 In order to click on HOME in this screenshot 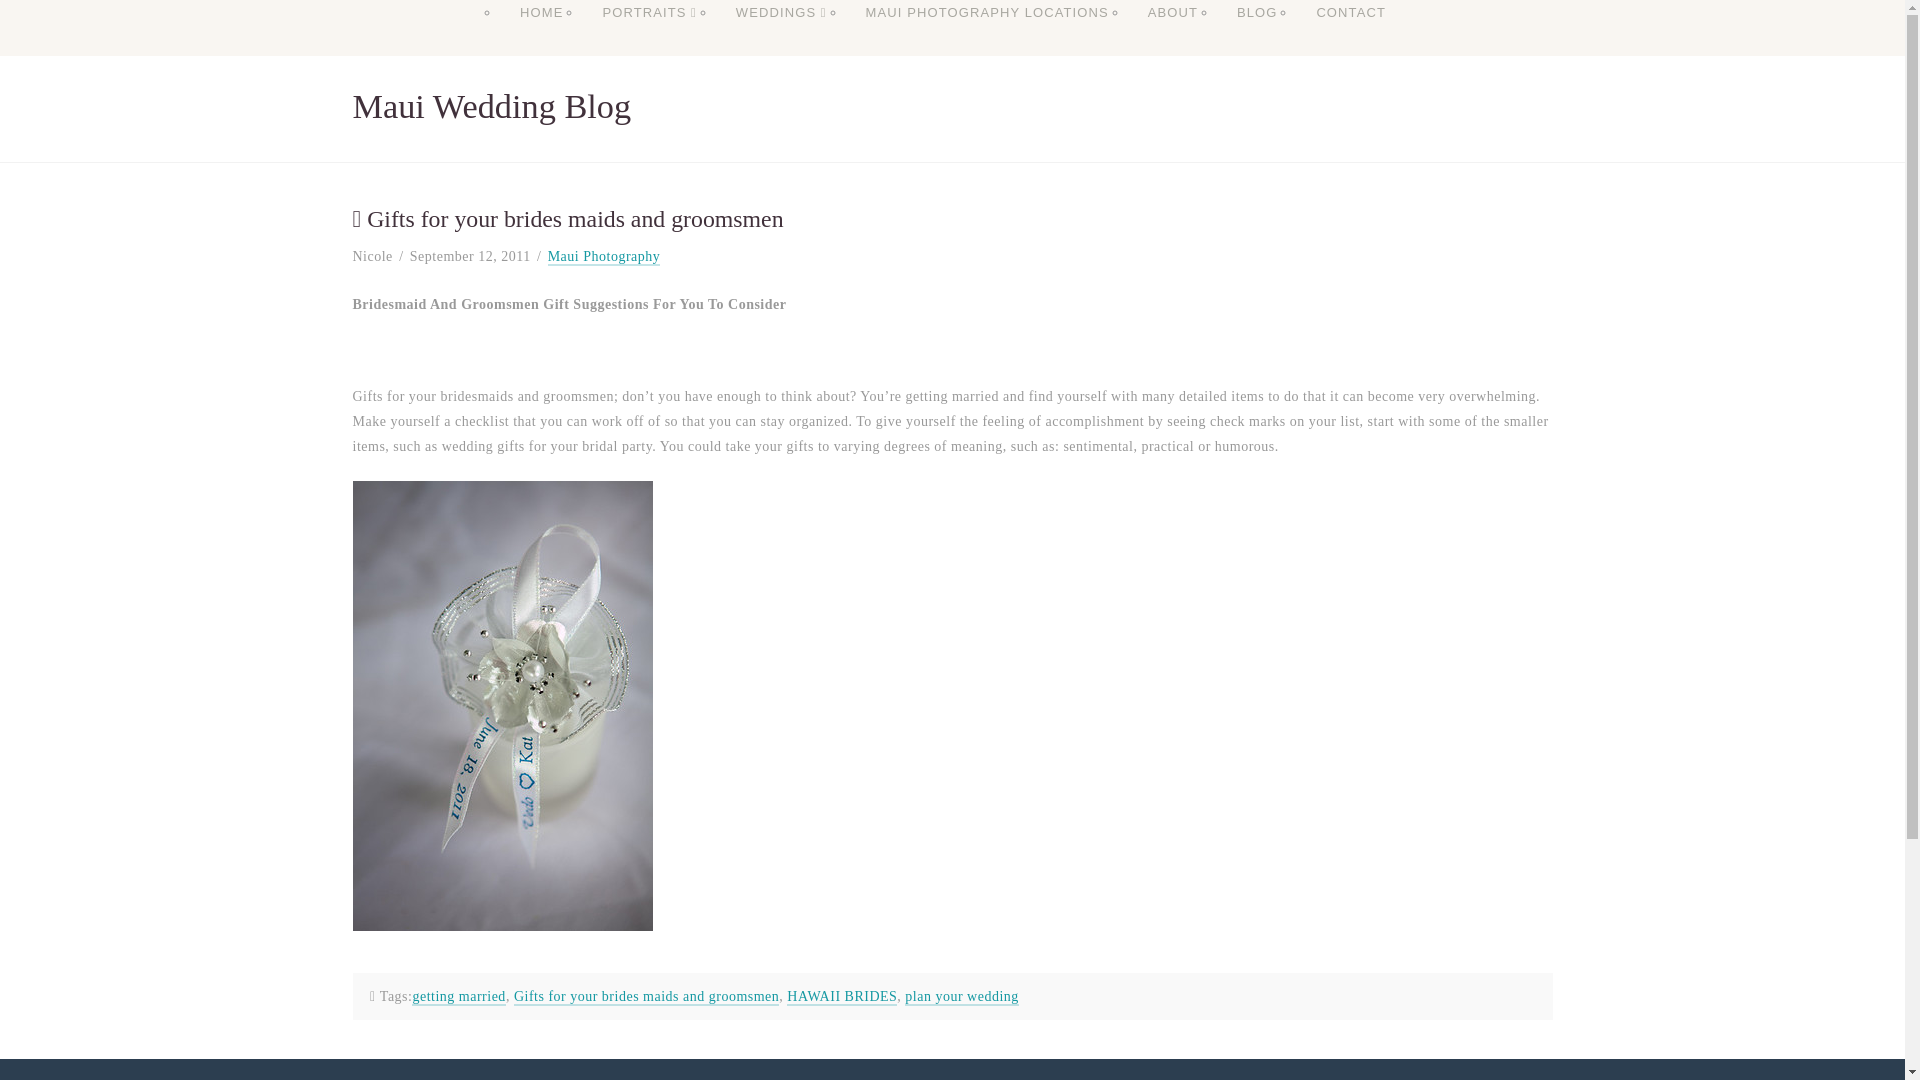, I will do `click(540, 31)`.